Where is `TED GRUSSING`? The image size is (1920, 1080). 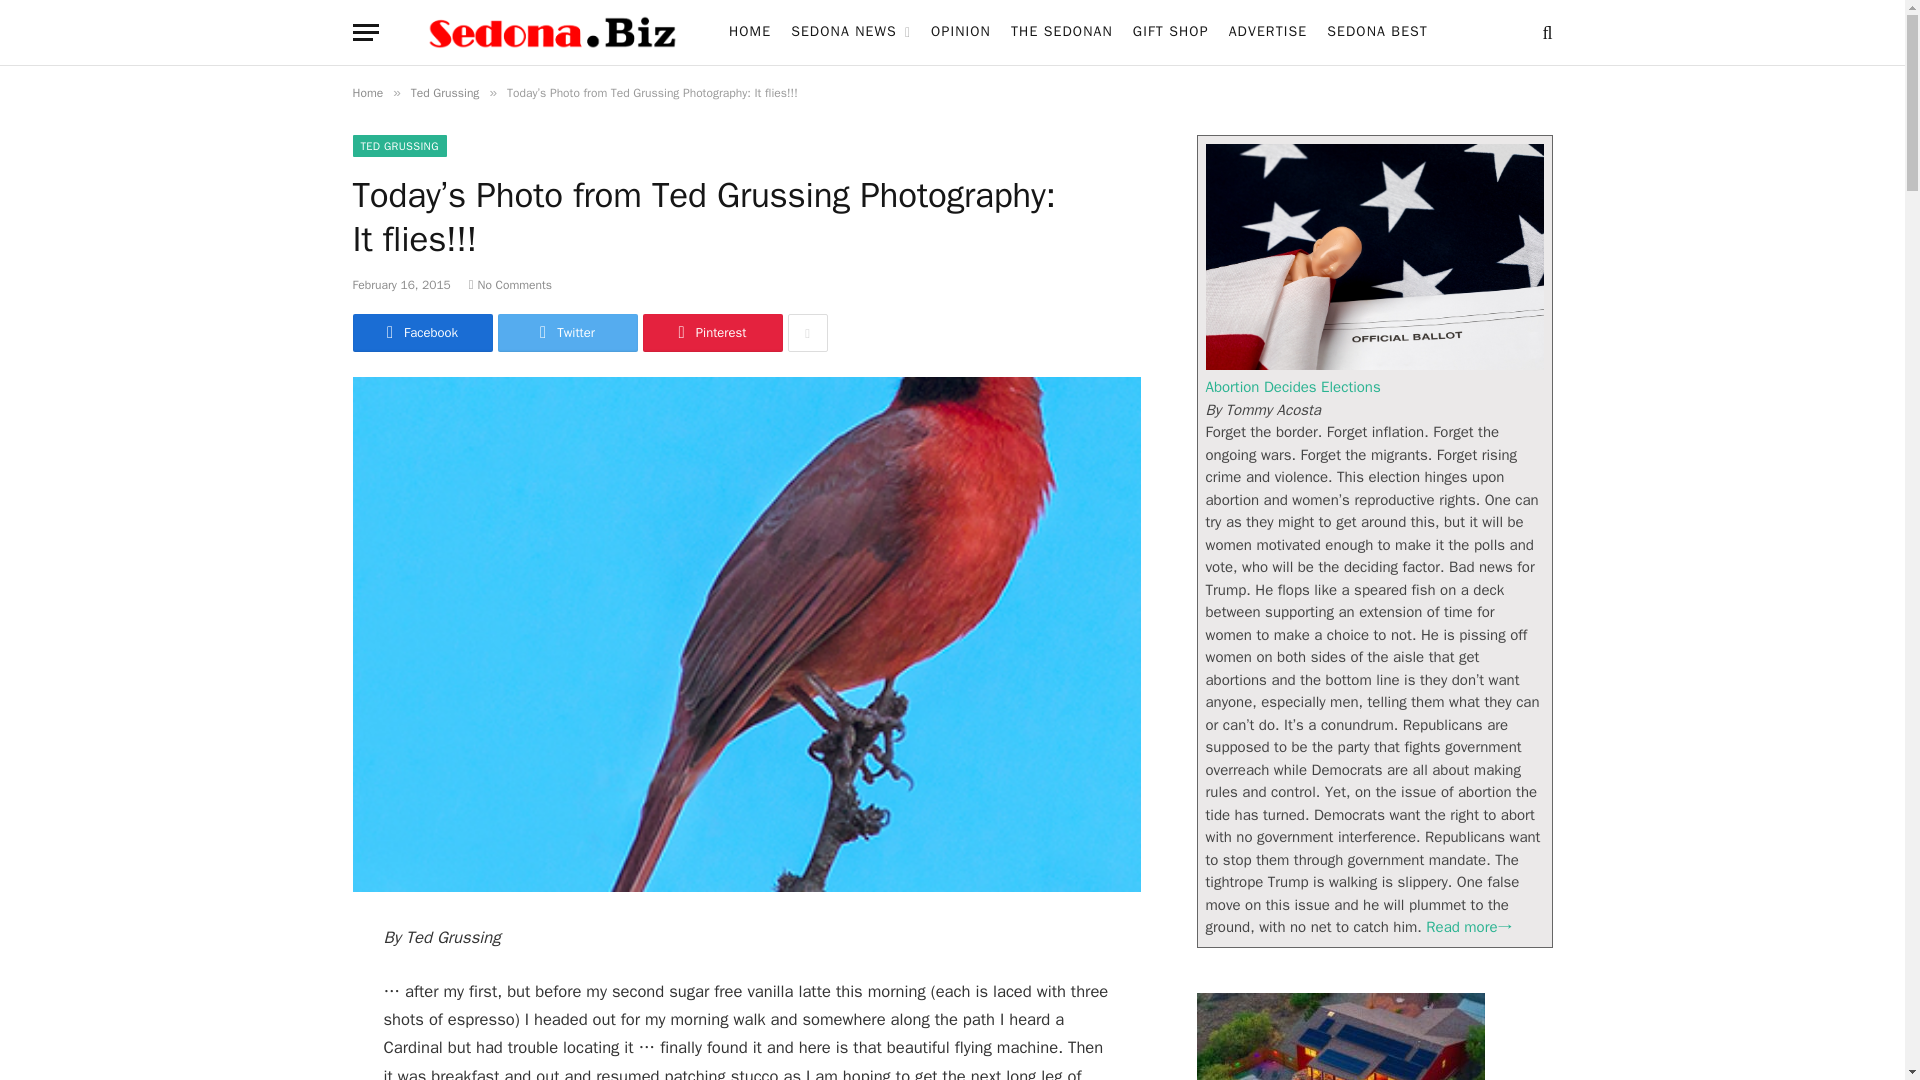 TED GRUSSING is located at coordinates (398, 146).